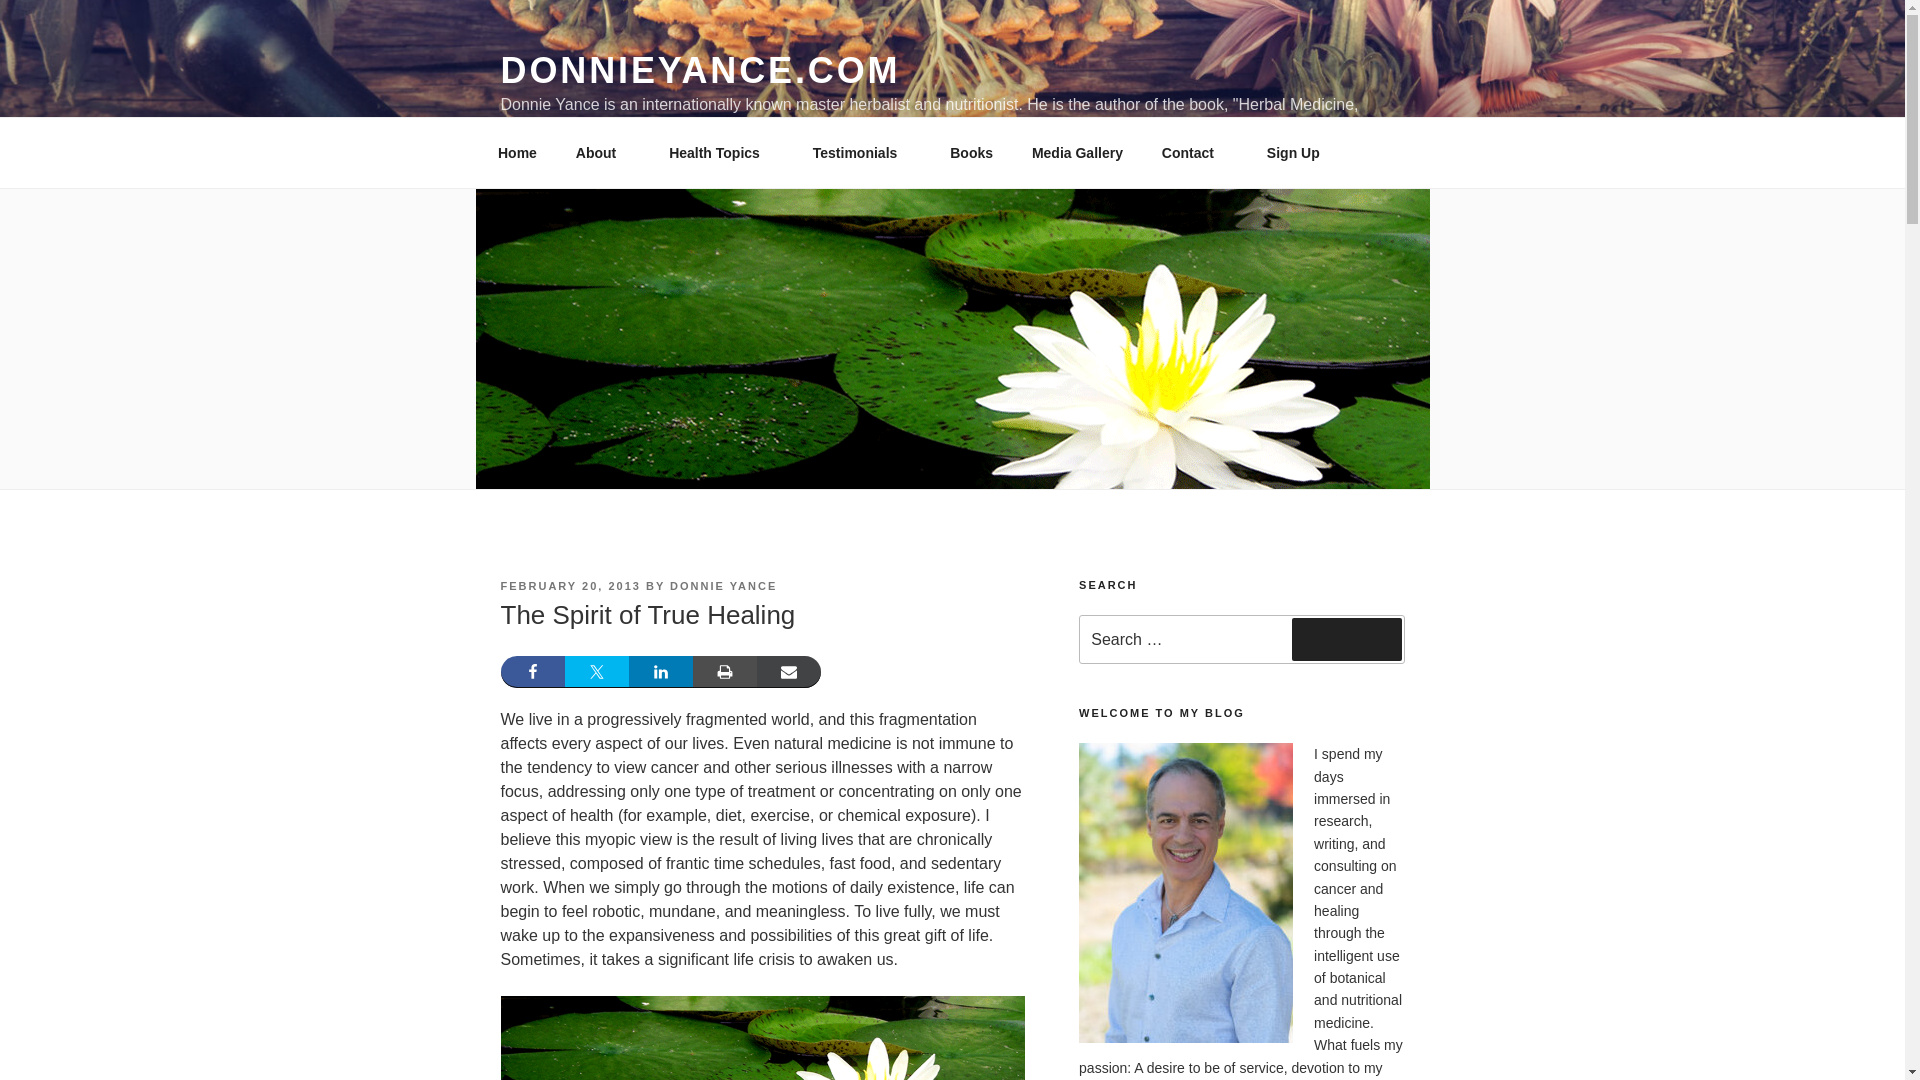 This screenshot has width=1920, height=1080. I want to click on FEBRUARY 20, 2013, so click(569, 585).